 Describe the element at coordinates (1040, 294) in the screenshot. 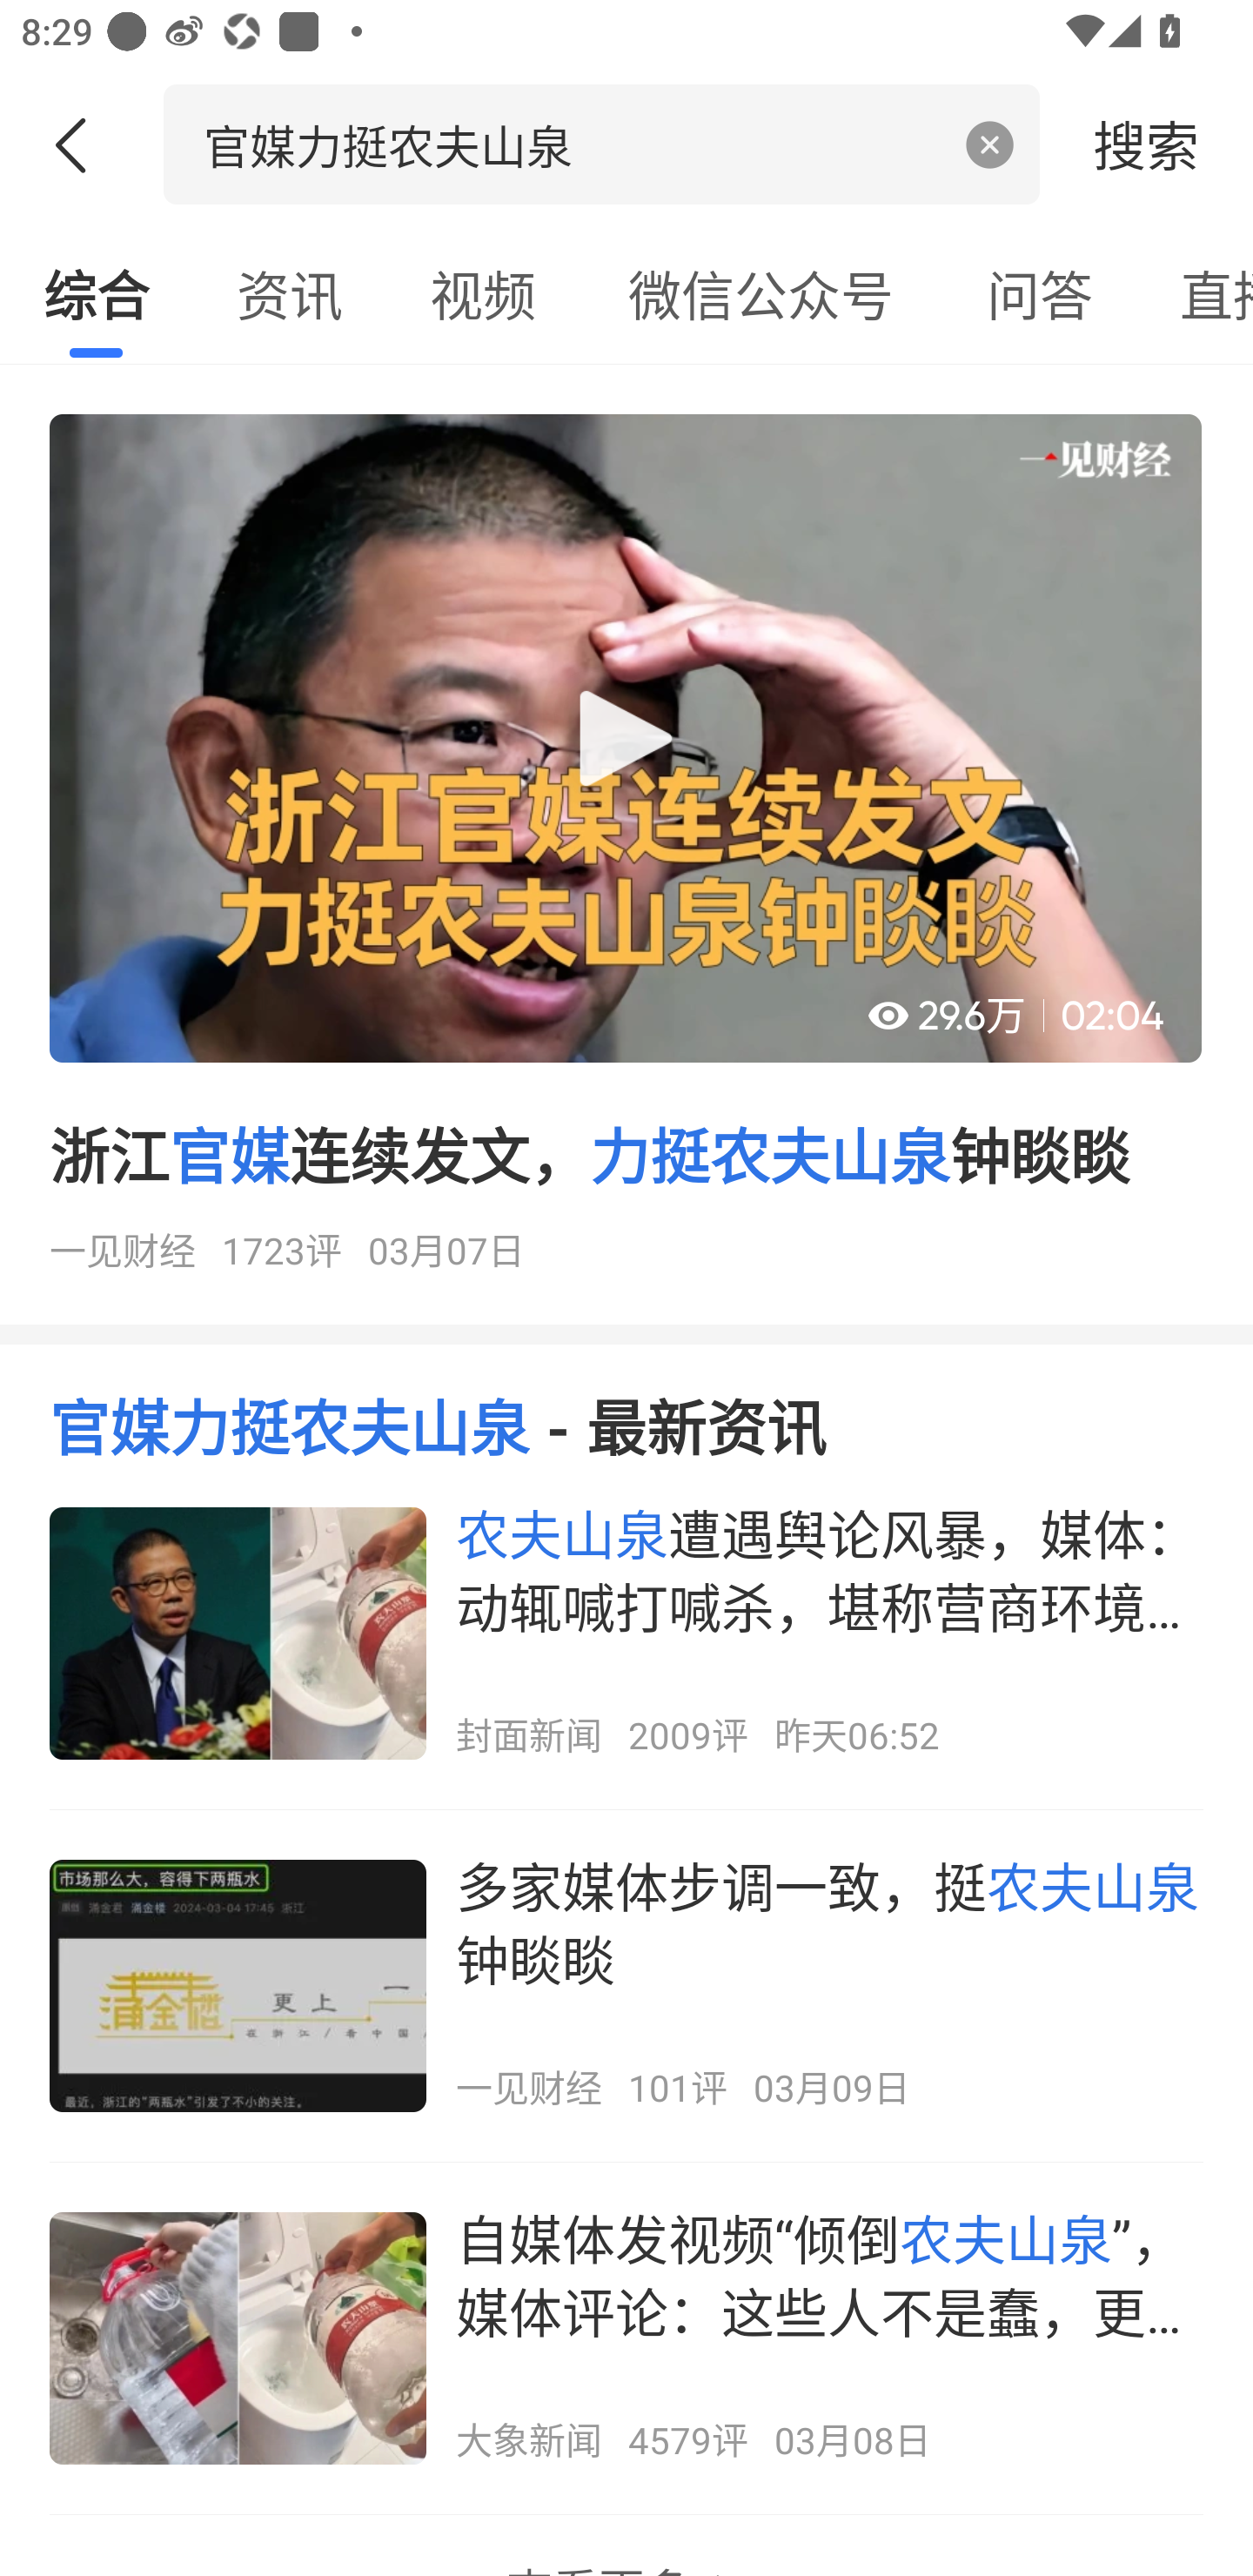

I see `问答，可选中` at that location.